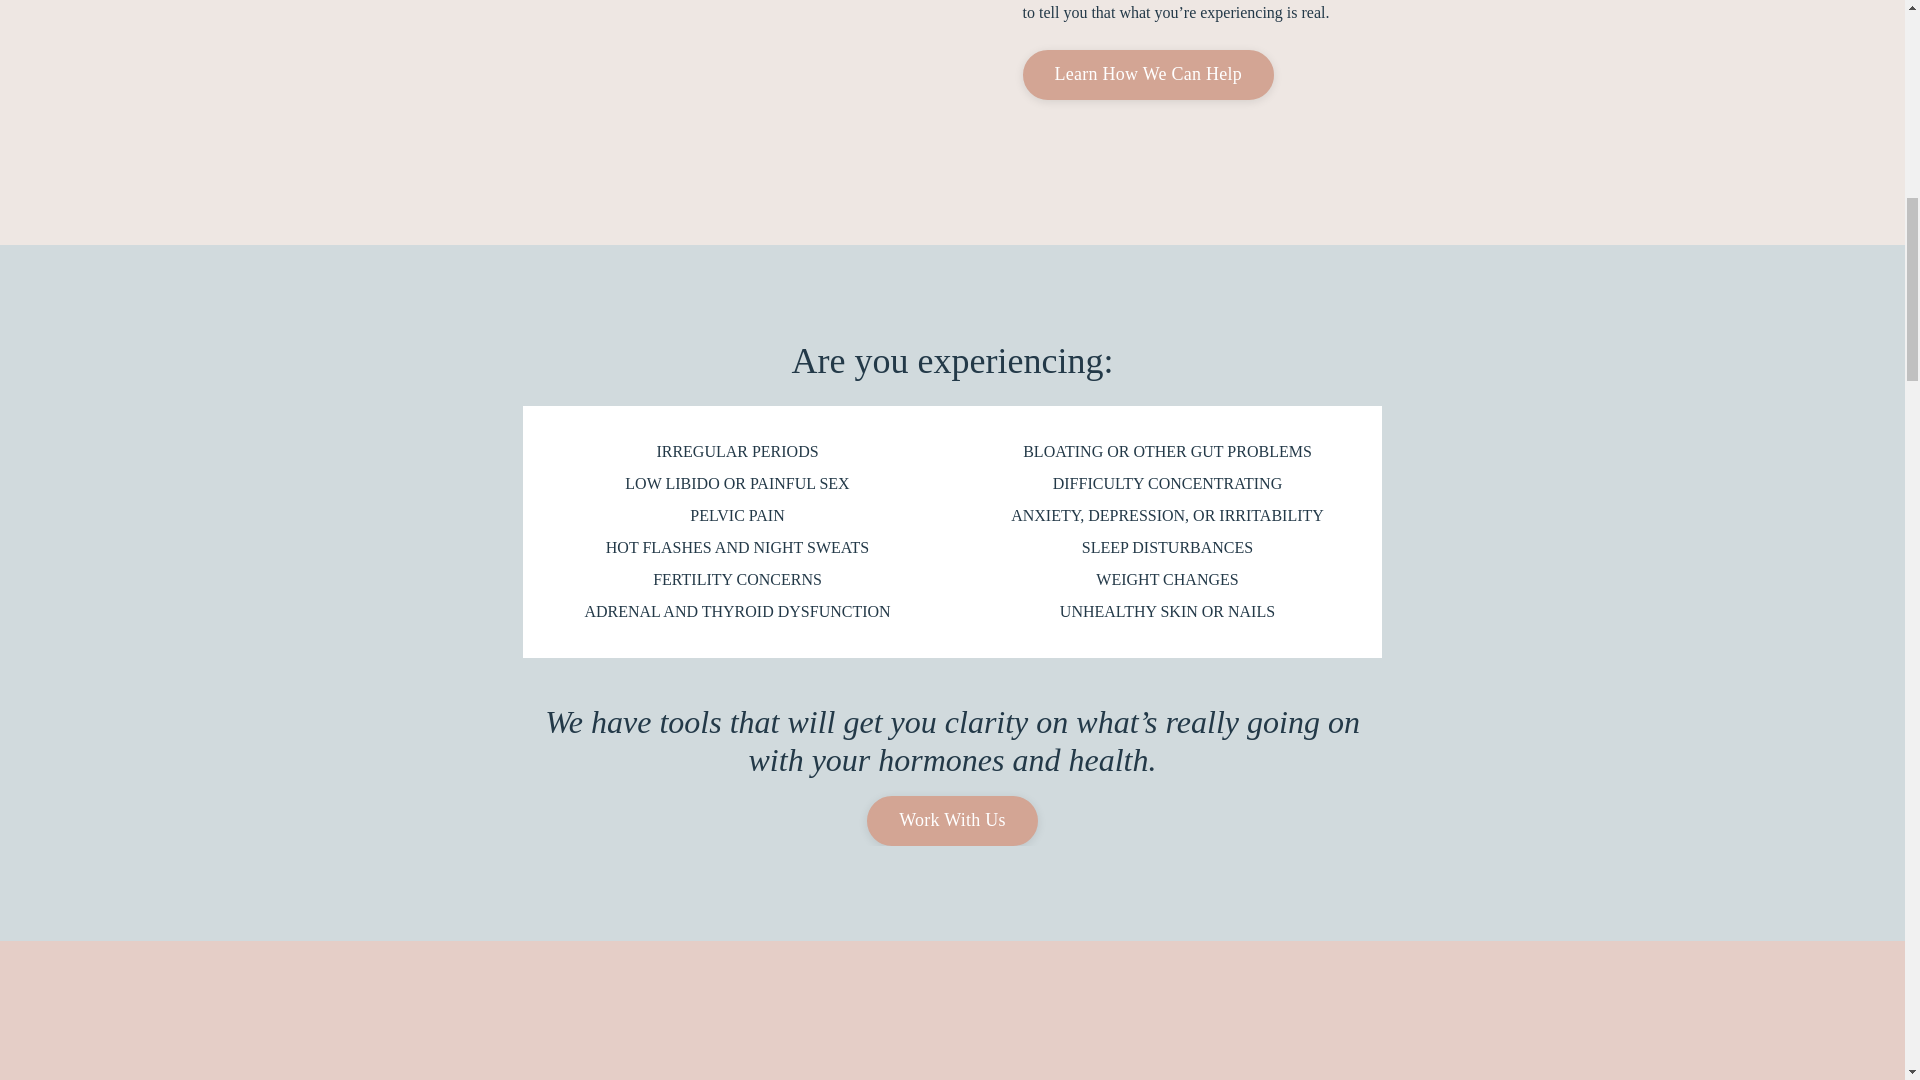  What do you see at coordinates (952, 820) in the screenshot?
I see `Work With Us` at bounding box center [952, 820].